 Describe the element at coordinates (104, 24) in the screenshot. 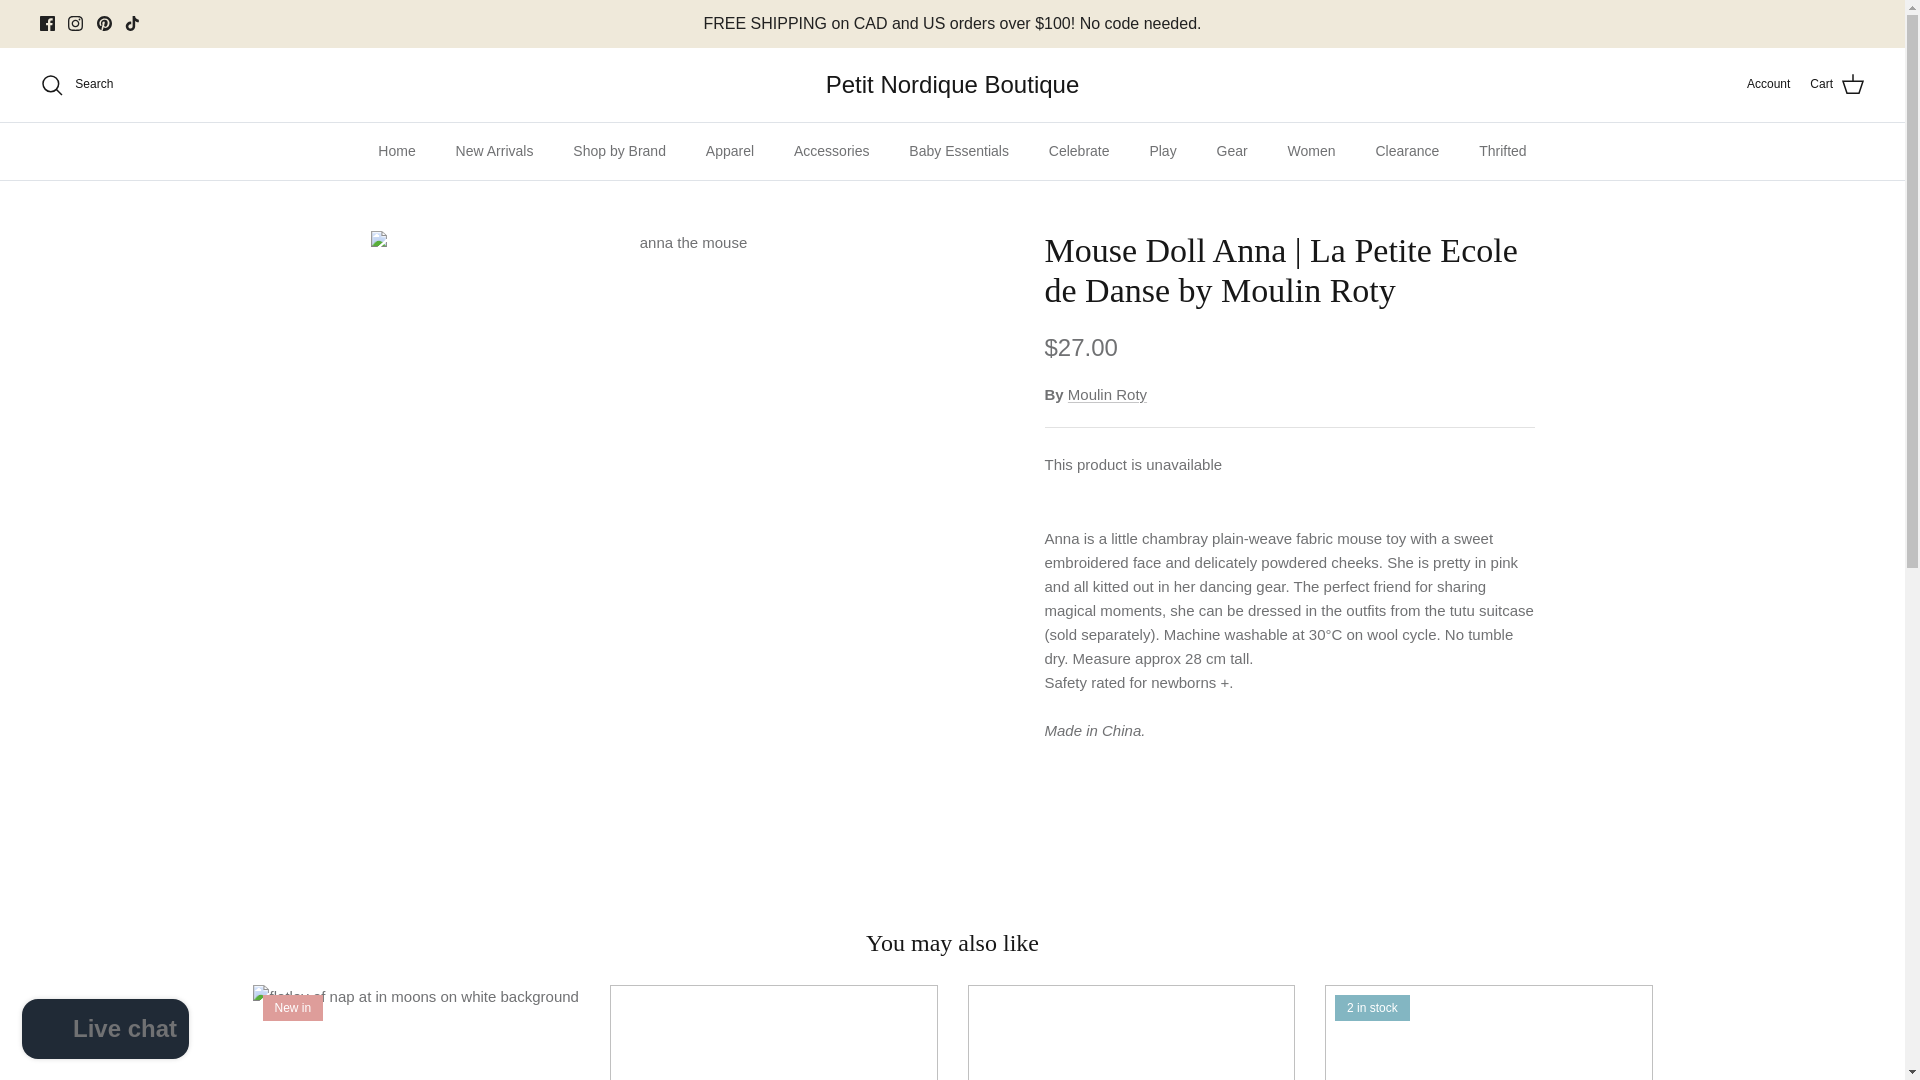

I see `Pinterest` at that location.